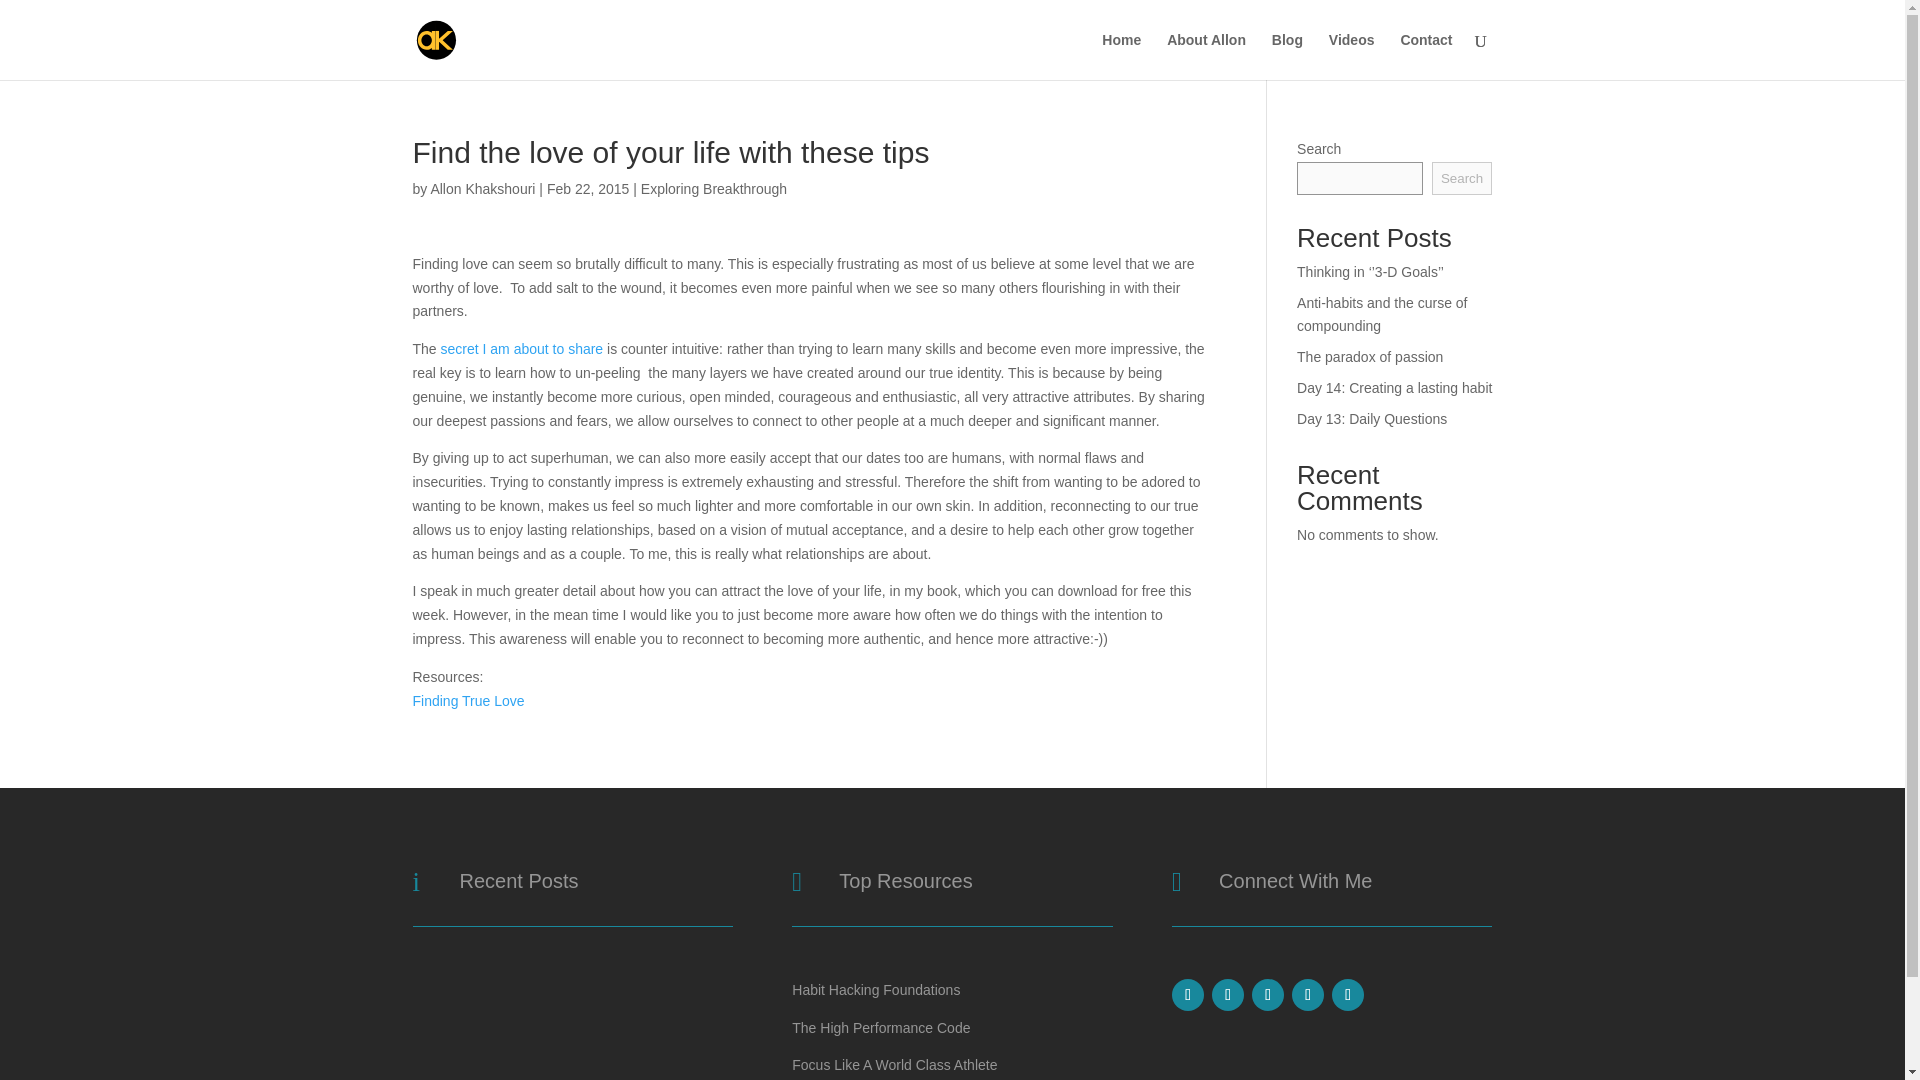 The height and width of the screenshot is (1080, 1920). Describe the element at coordinates (1351, 56) in the screenshot. I see `Videos` at that location.